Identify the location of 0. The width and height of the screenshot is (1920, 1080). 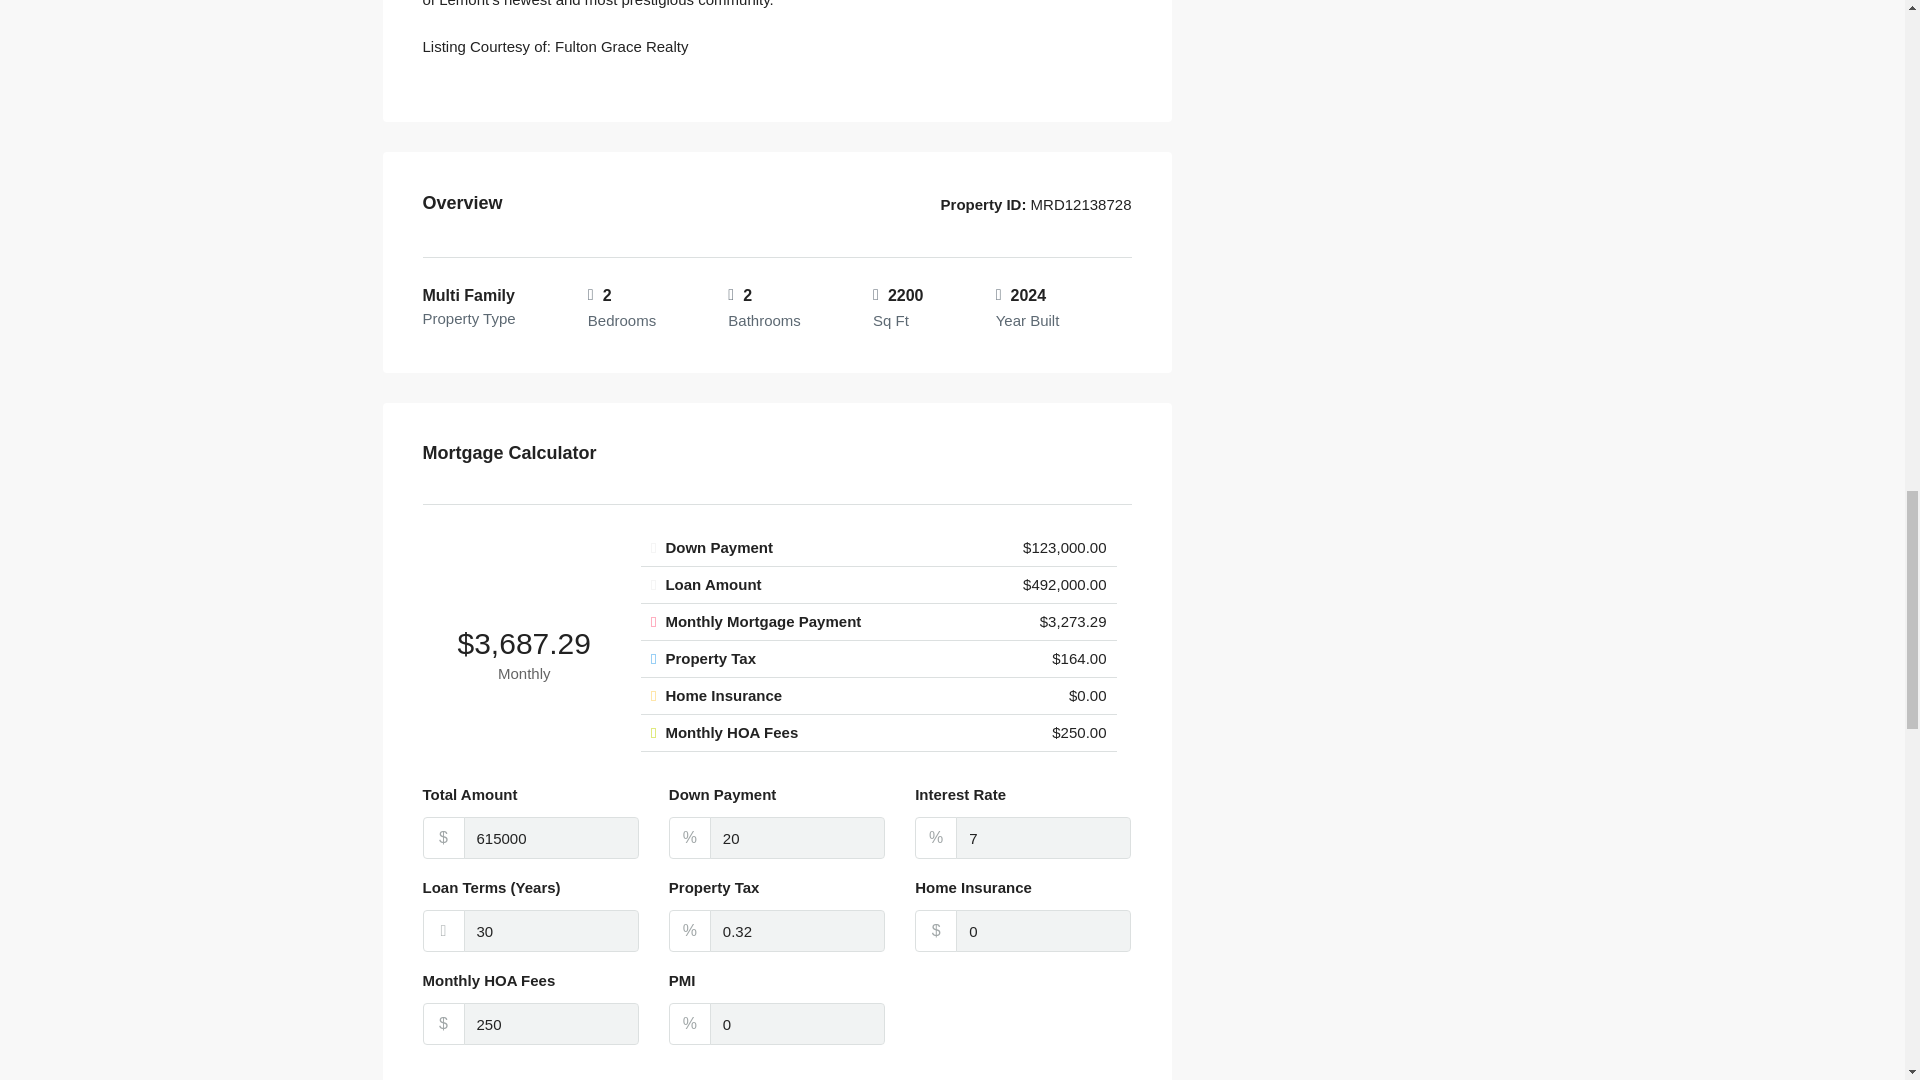
(798, 1024).